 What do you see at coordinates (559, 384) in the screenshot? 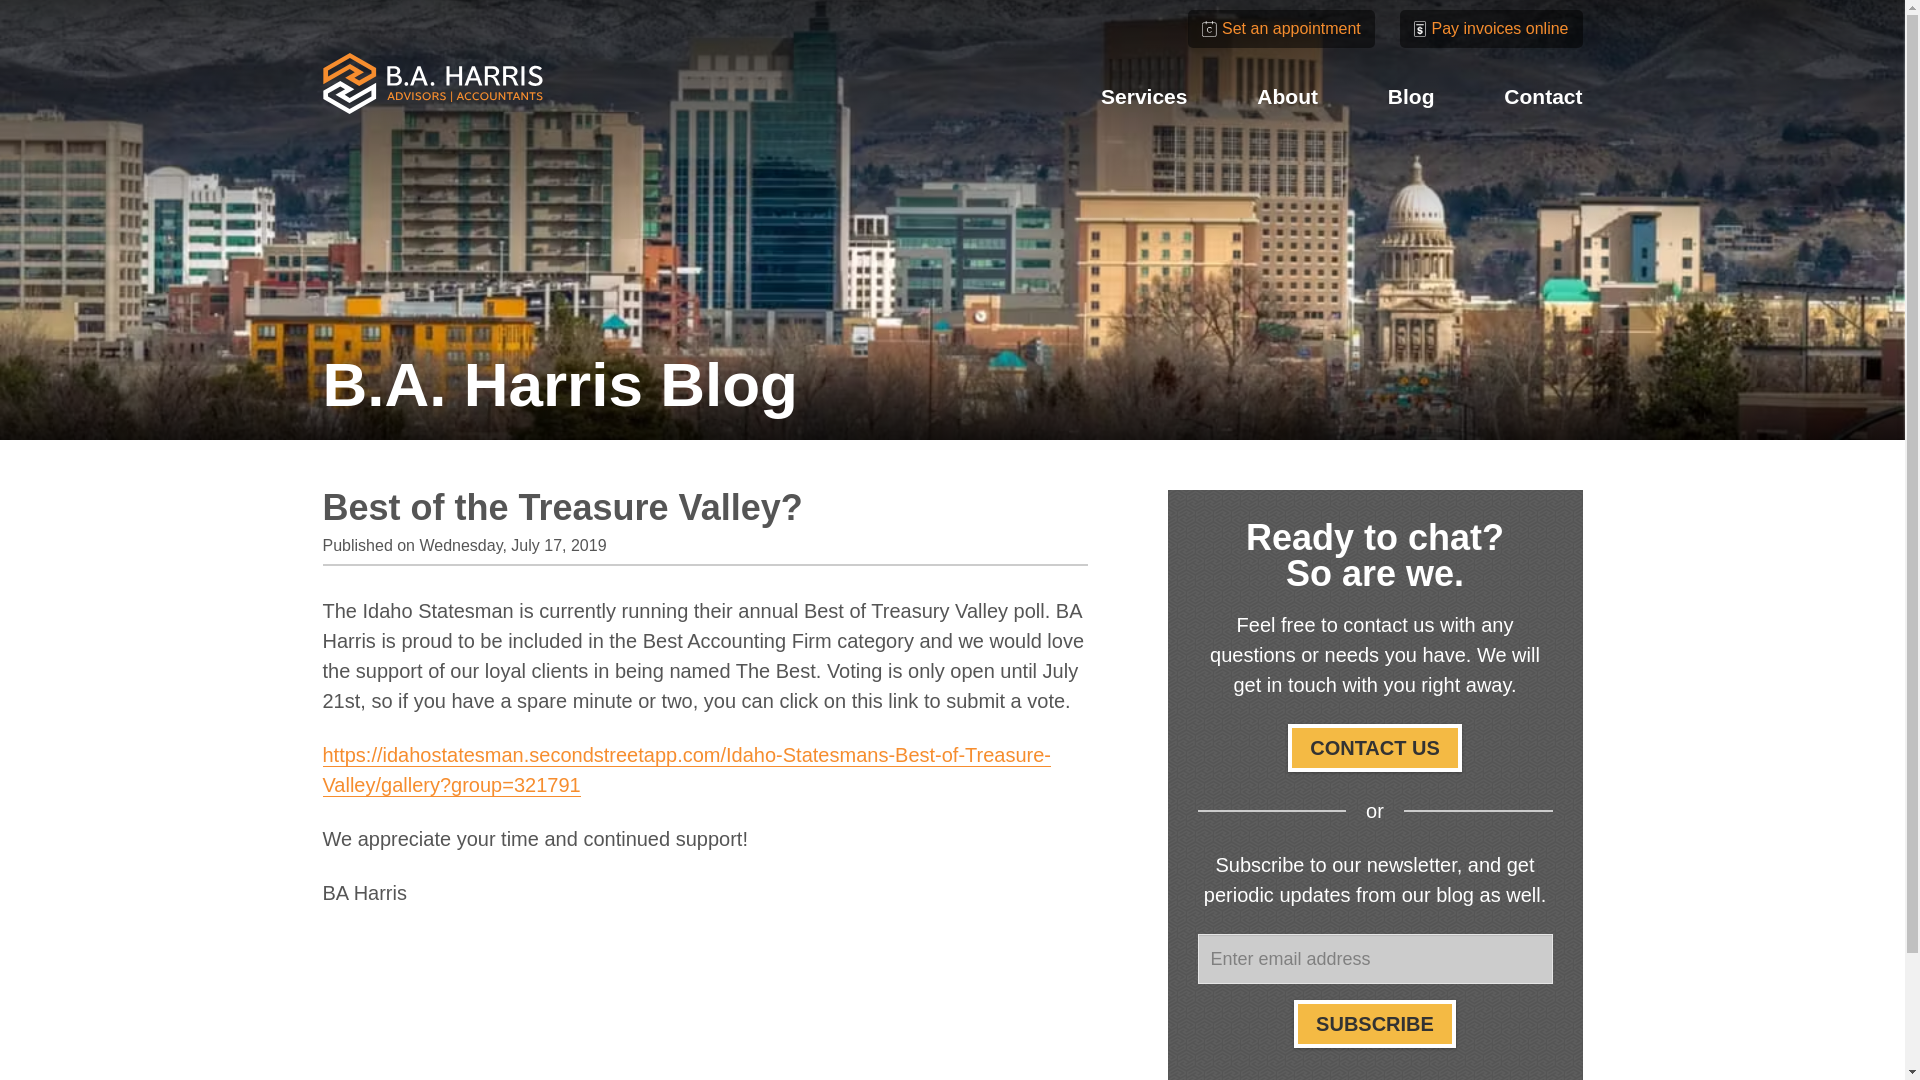
I see `B.A. Harris Blog` at bounding box center [559, 384].